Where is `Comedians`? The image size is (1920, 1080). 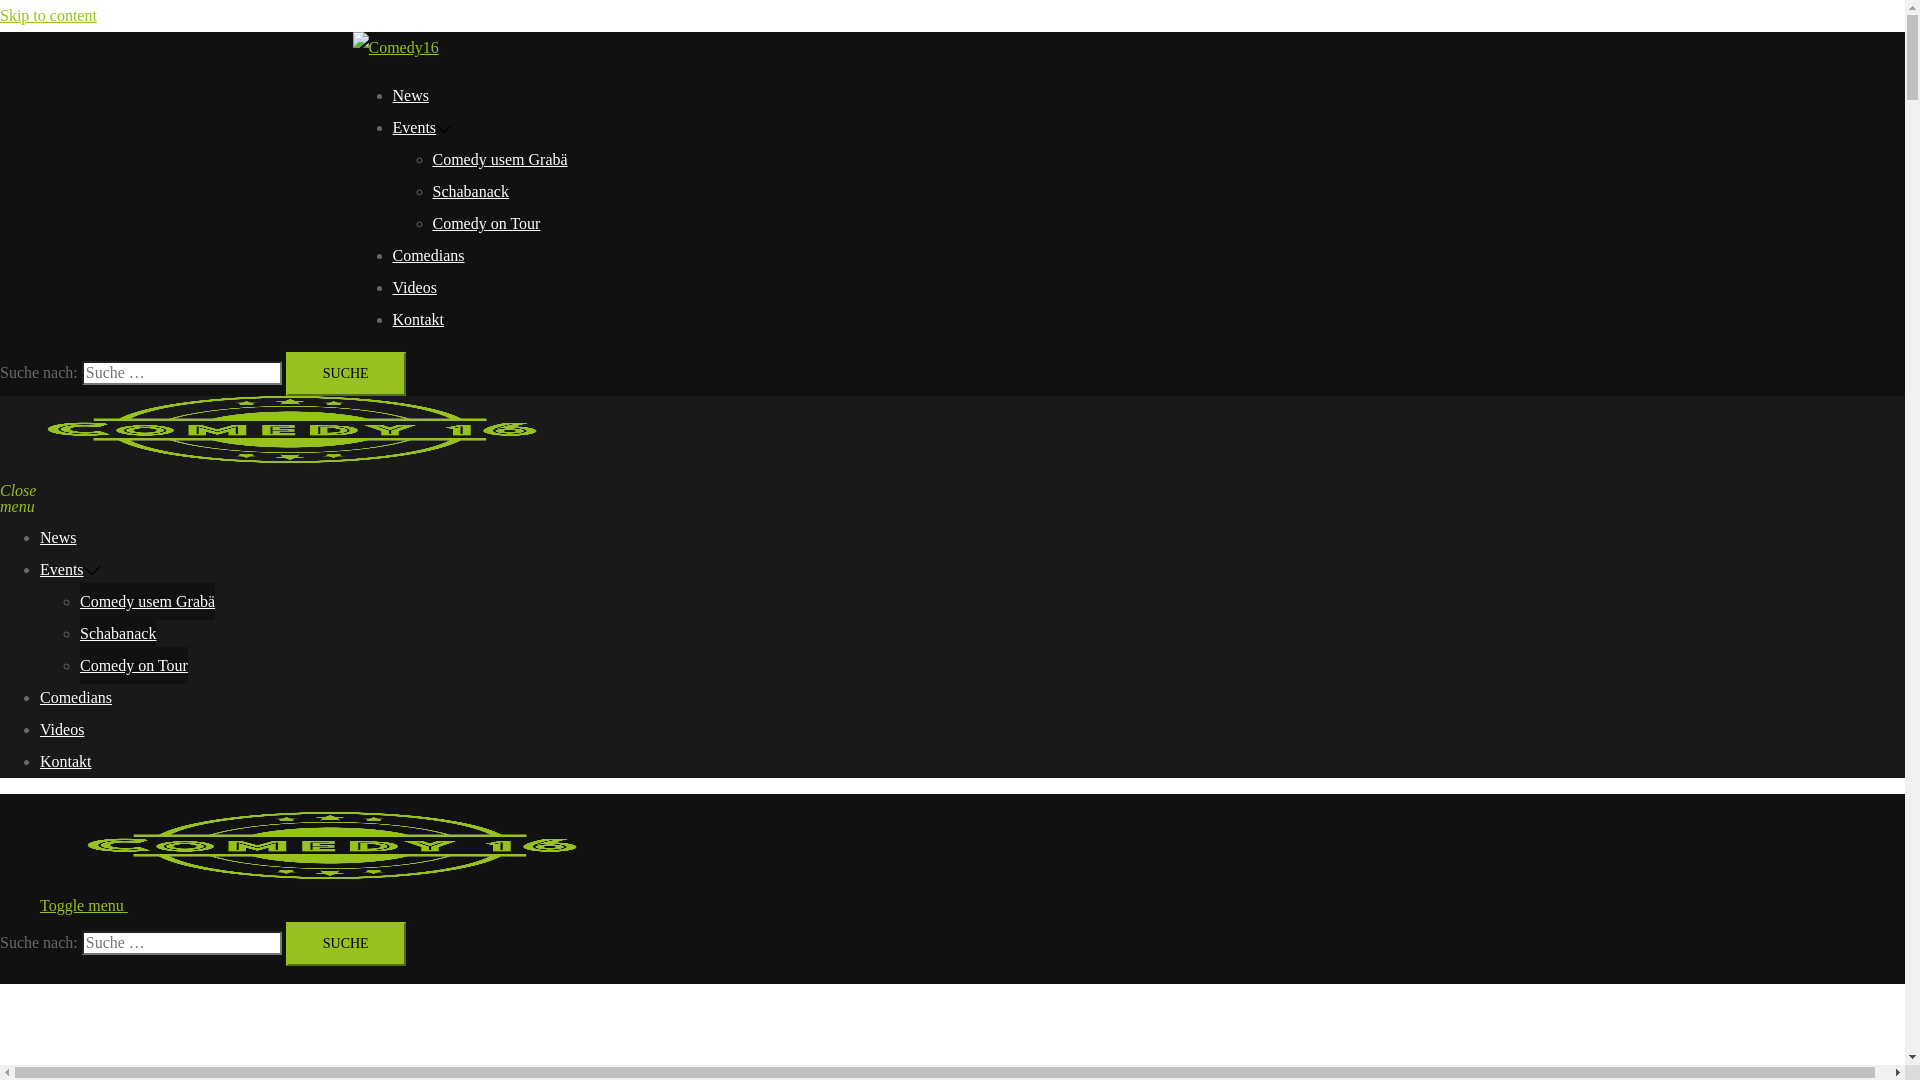 Comedians is located at coordinates (76, 698).